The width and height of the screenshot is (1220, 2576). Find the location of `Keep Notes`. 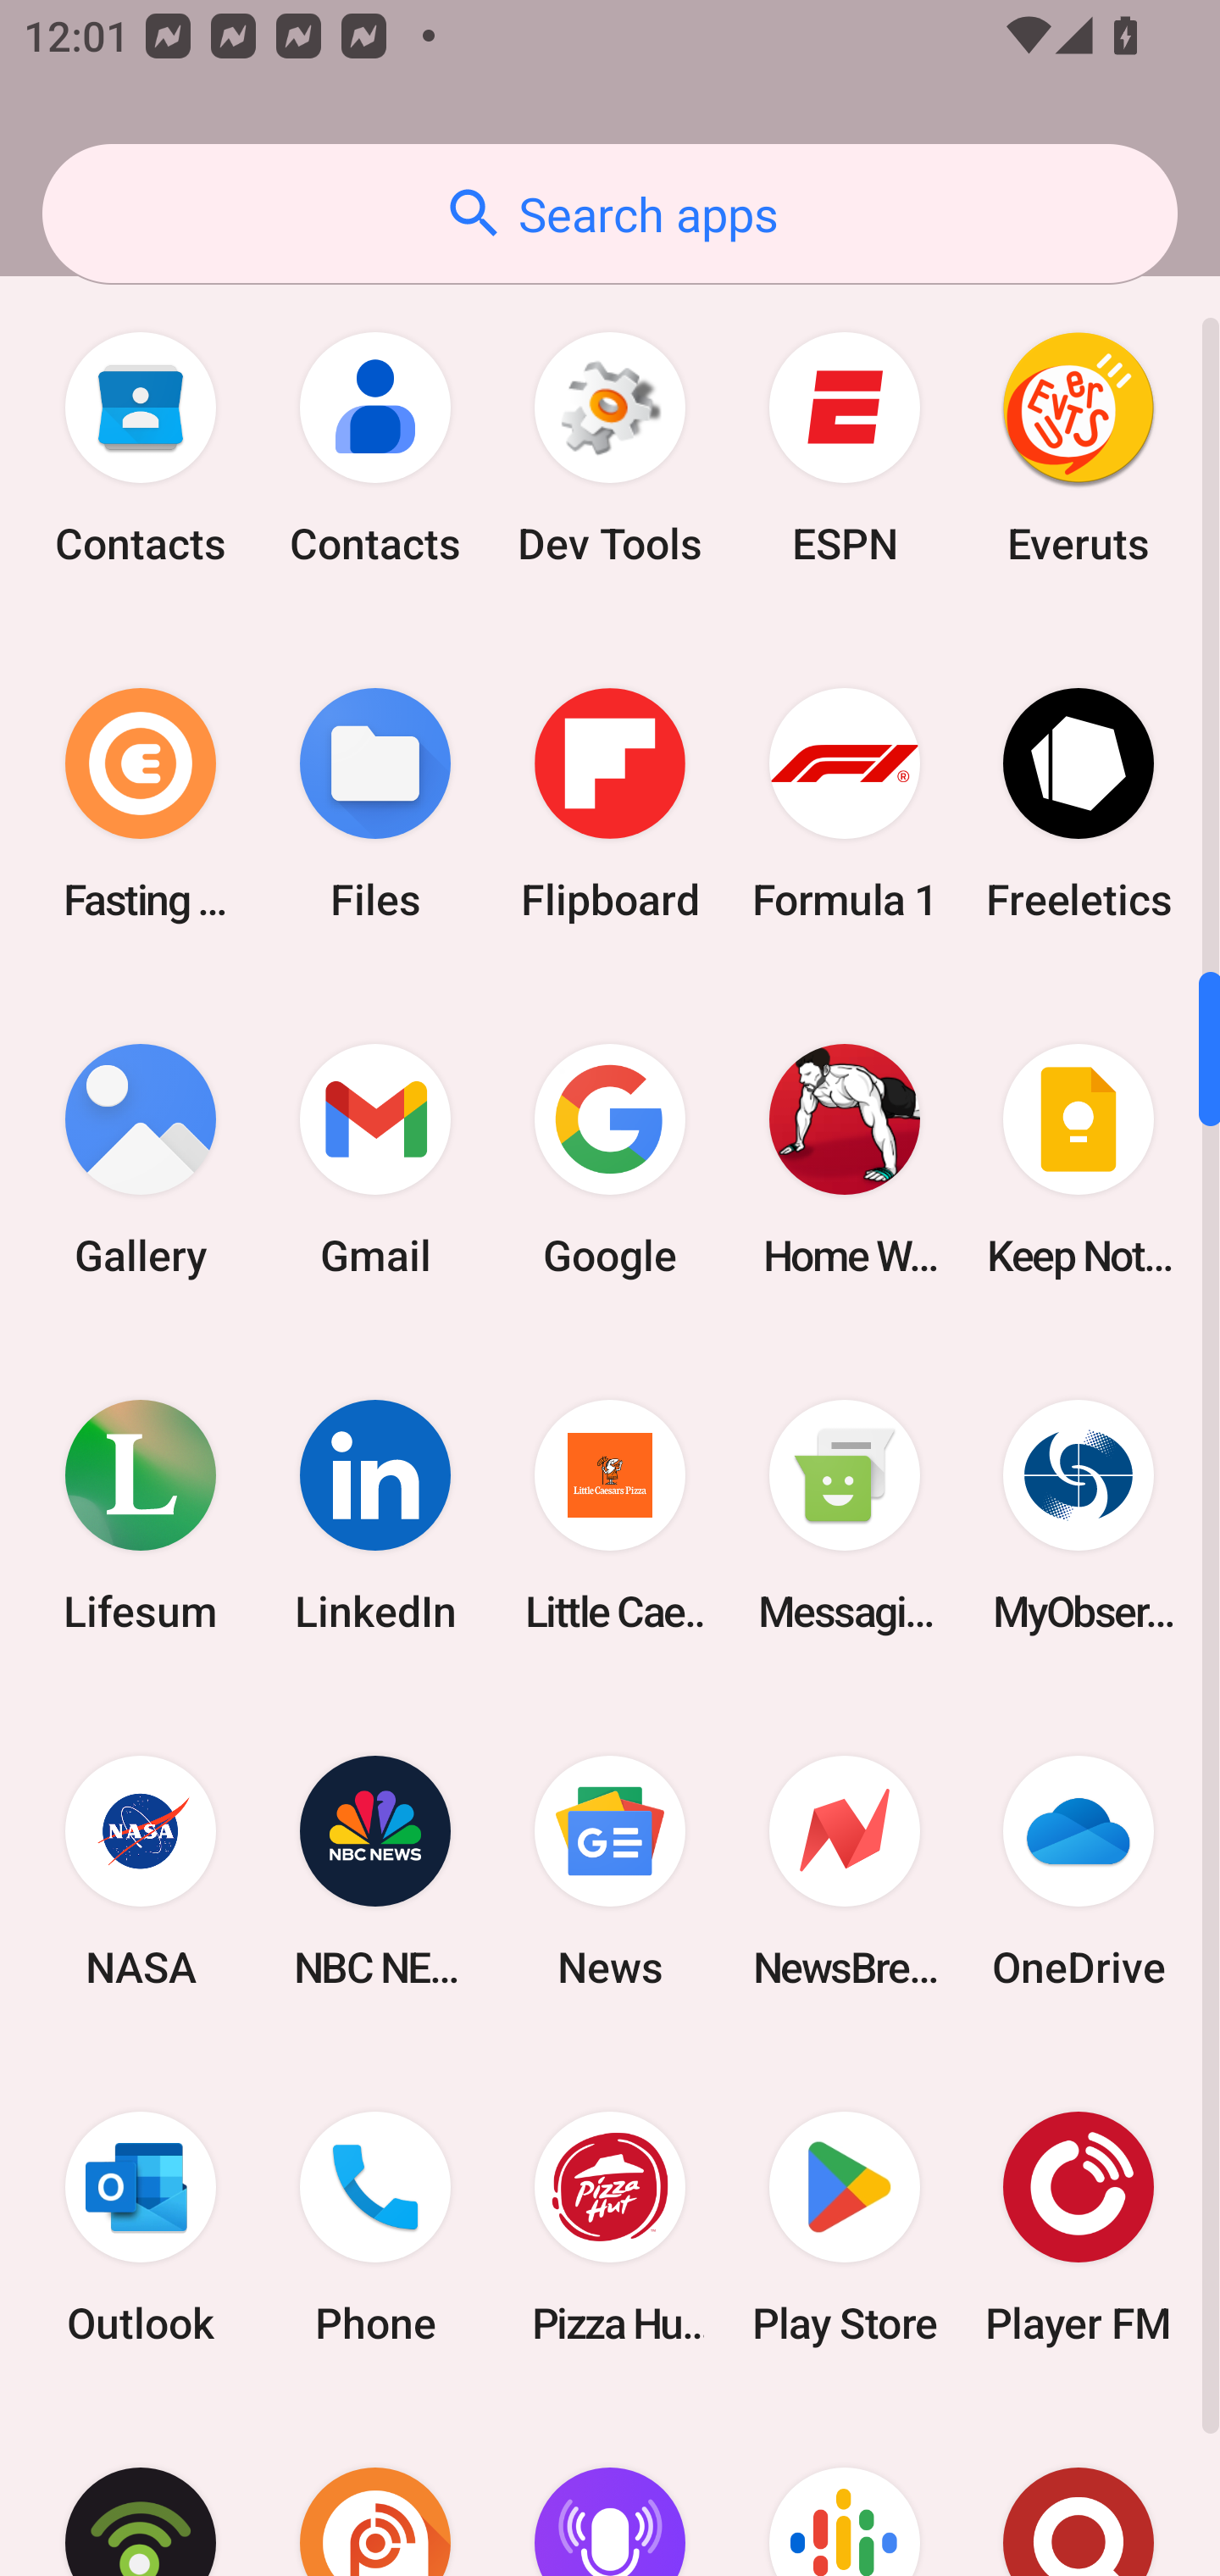

Keep Notes is located at coordinates (1079, 1159).